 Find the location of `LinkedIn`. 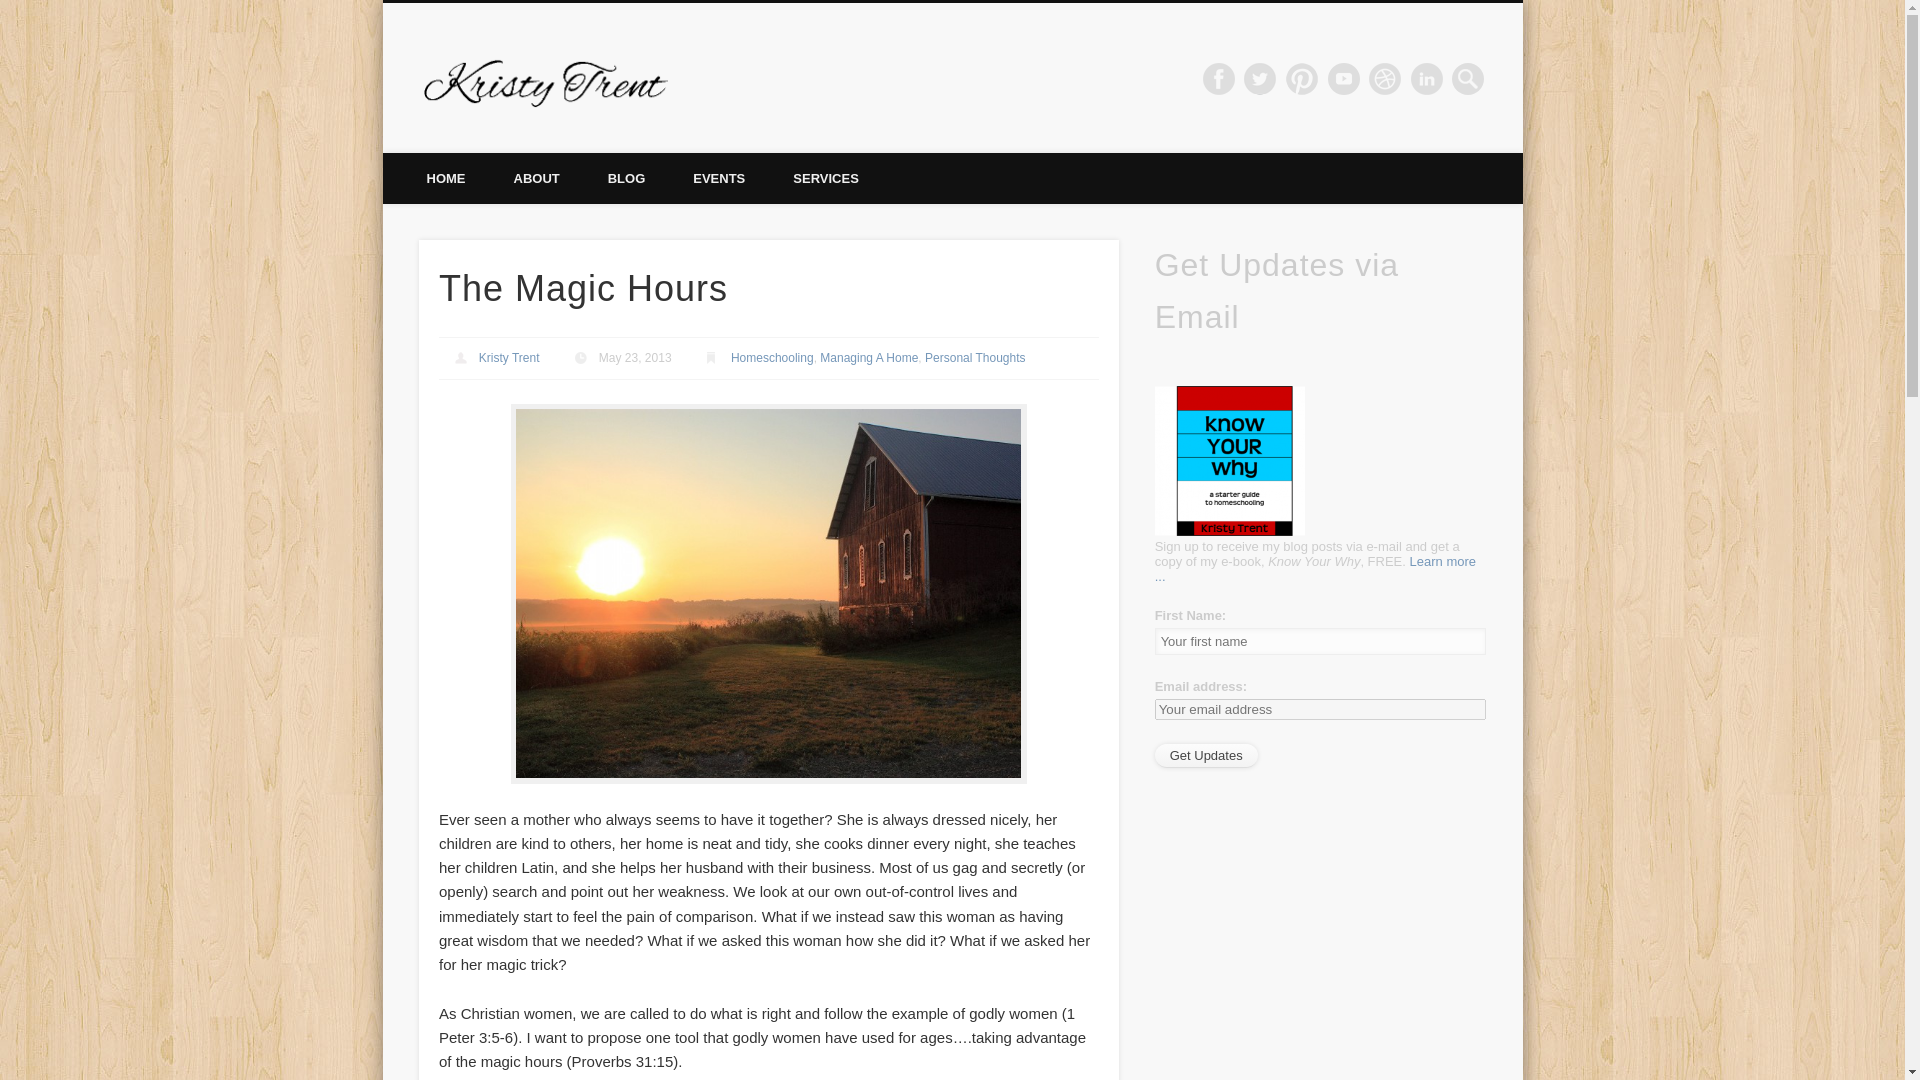

LinkedIn is located at coordinates (1427, 78).